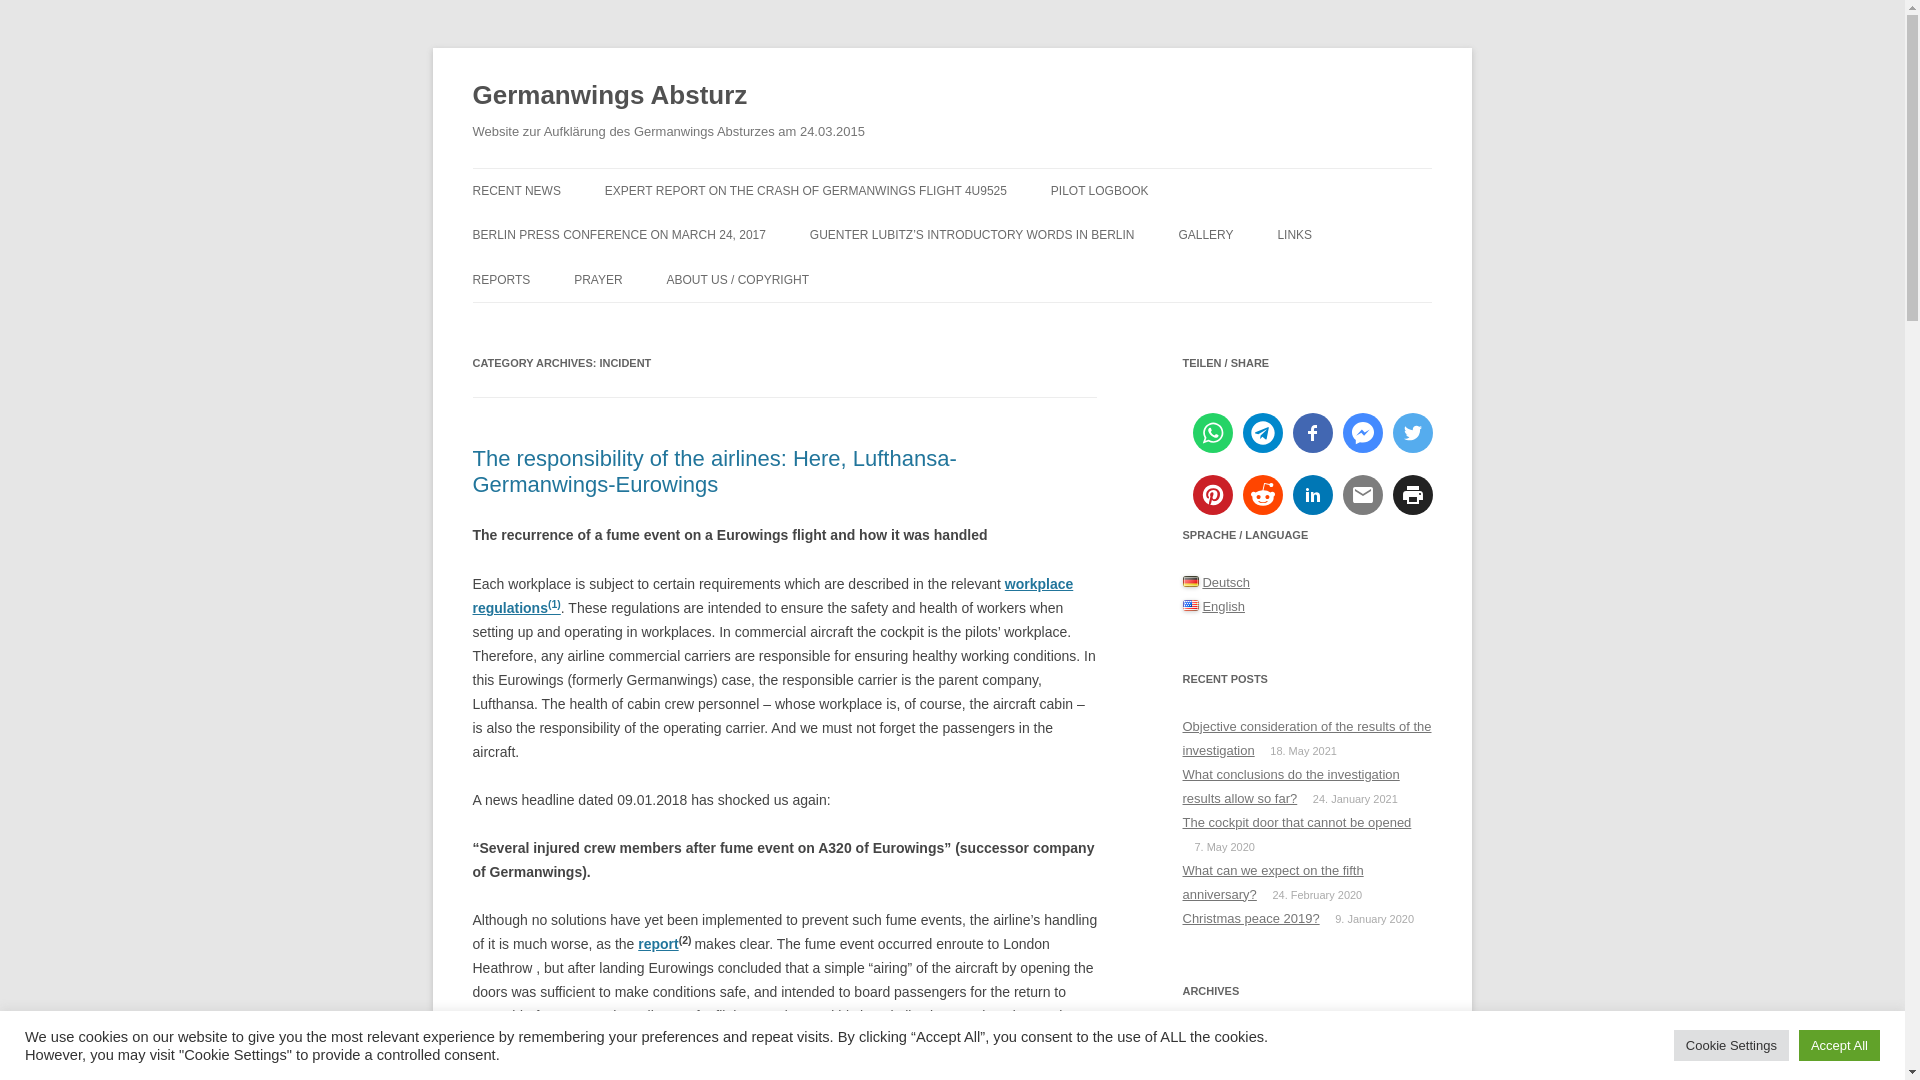 The height and width of the screenshot is (1080, 1920). Describe the element at coordinates (1376, 278) in the screenshot. I see `TOPIC LINKS` at that location.